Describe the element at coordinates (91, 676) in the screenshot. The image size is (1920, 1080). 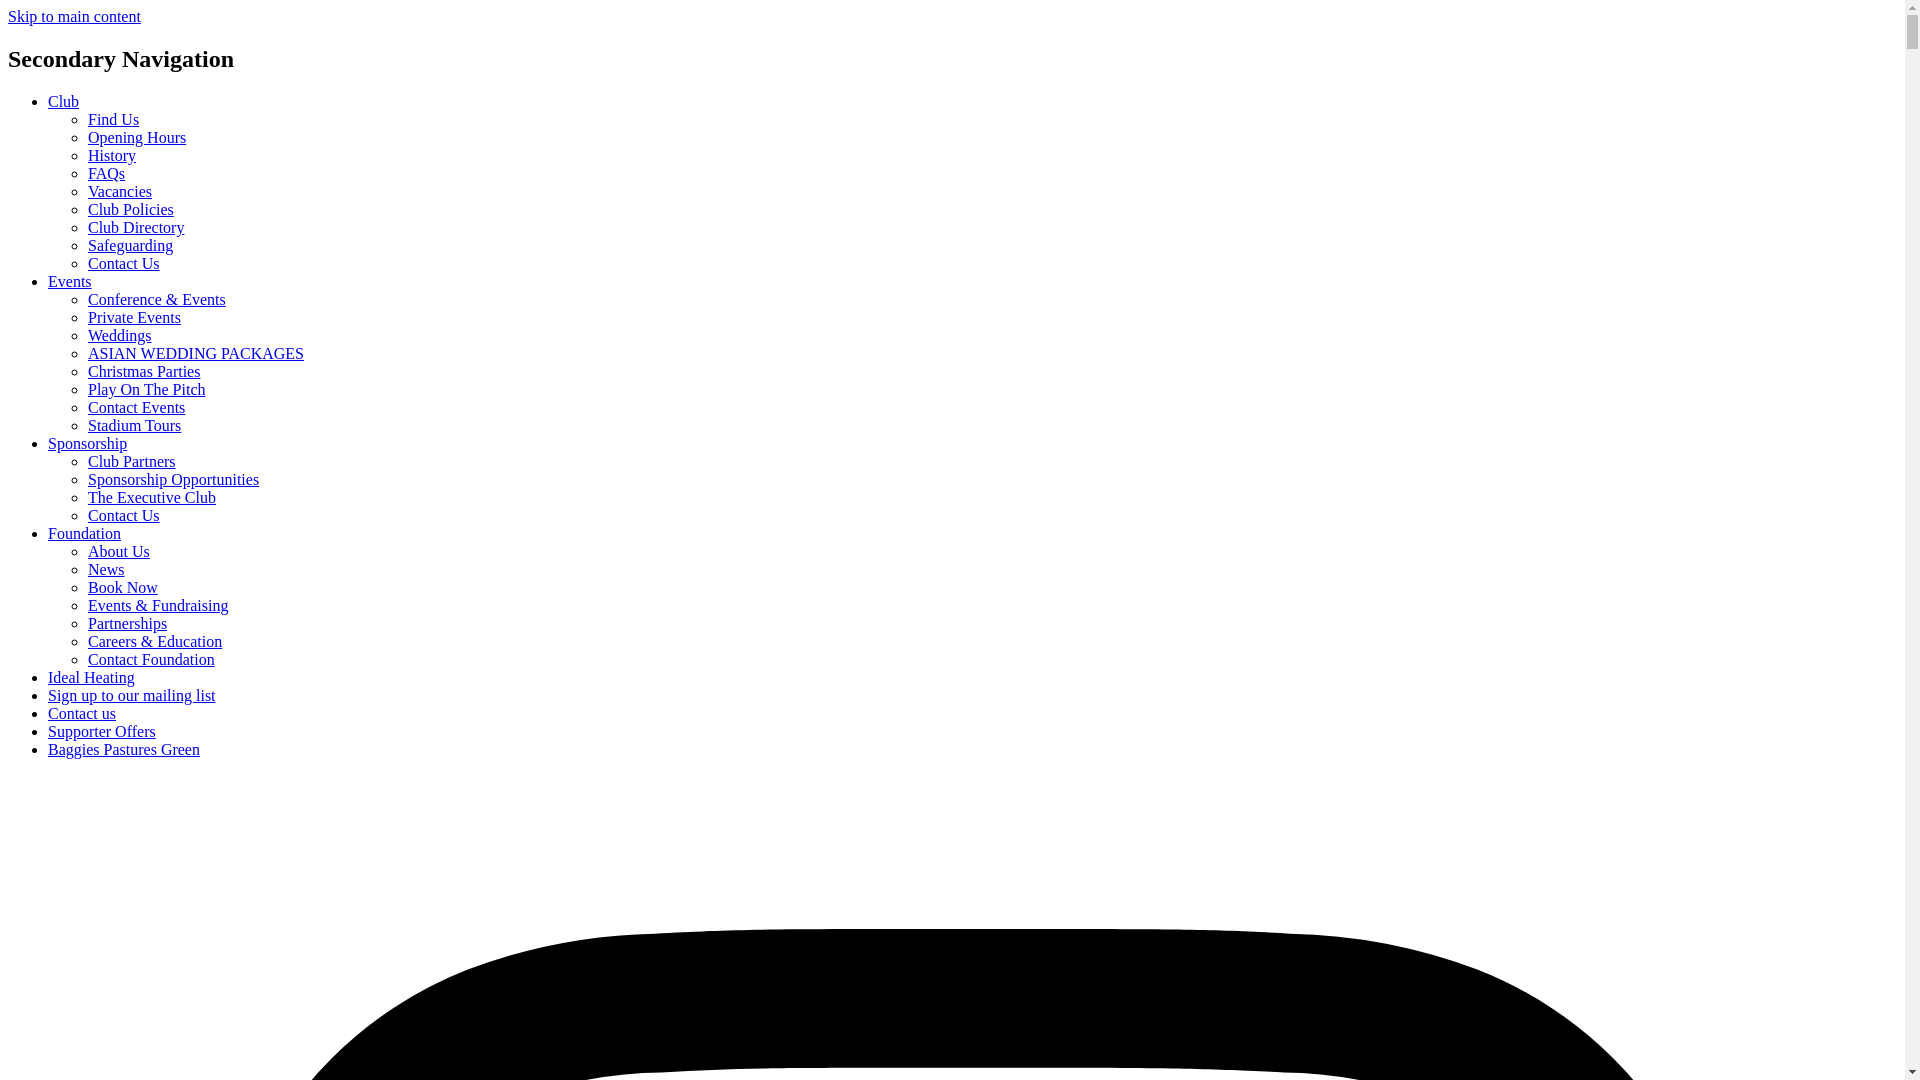
I see `Ideal Heating` at that location.